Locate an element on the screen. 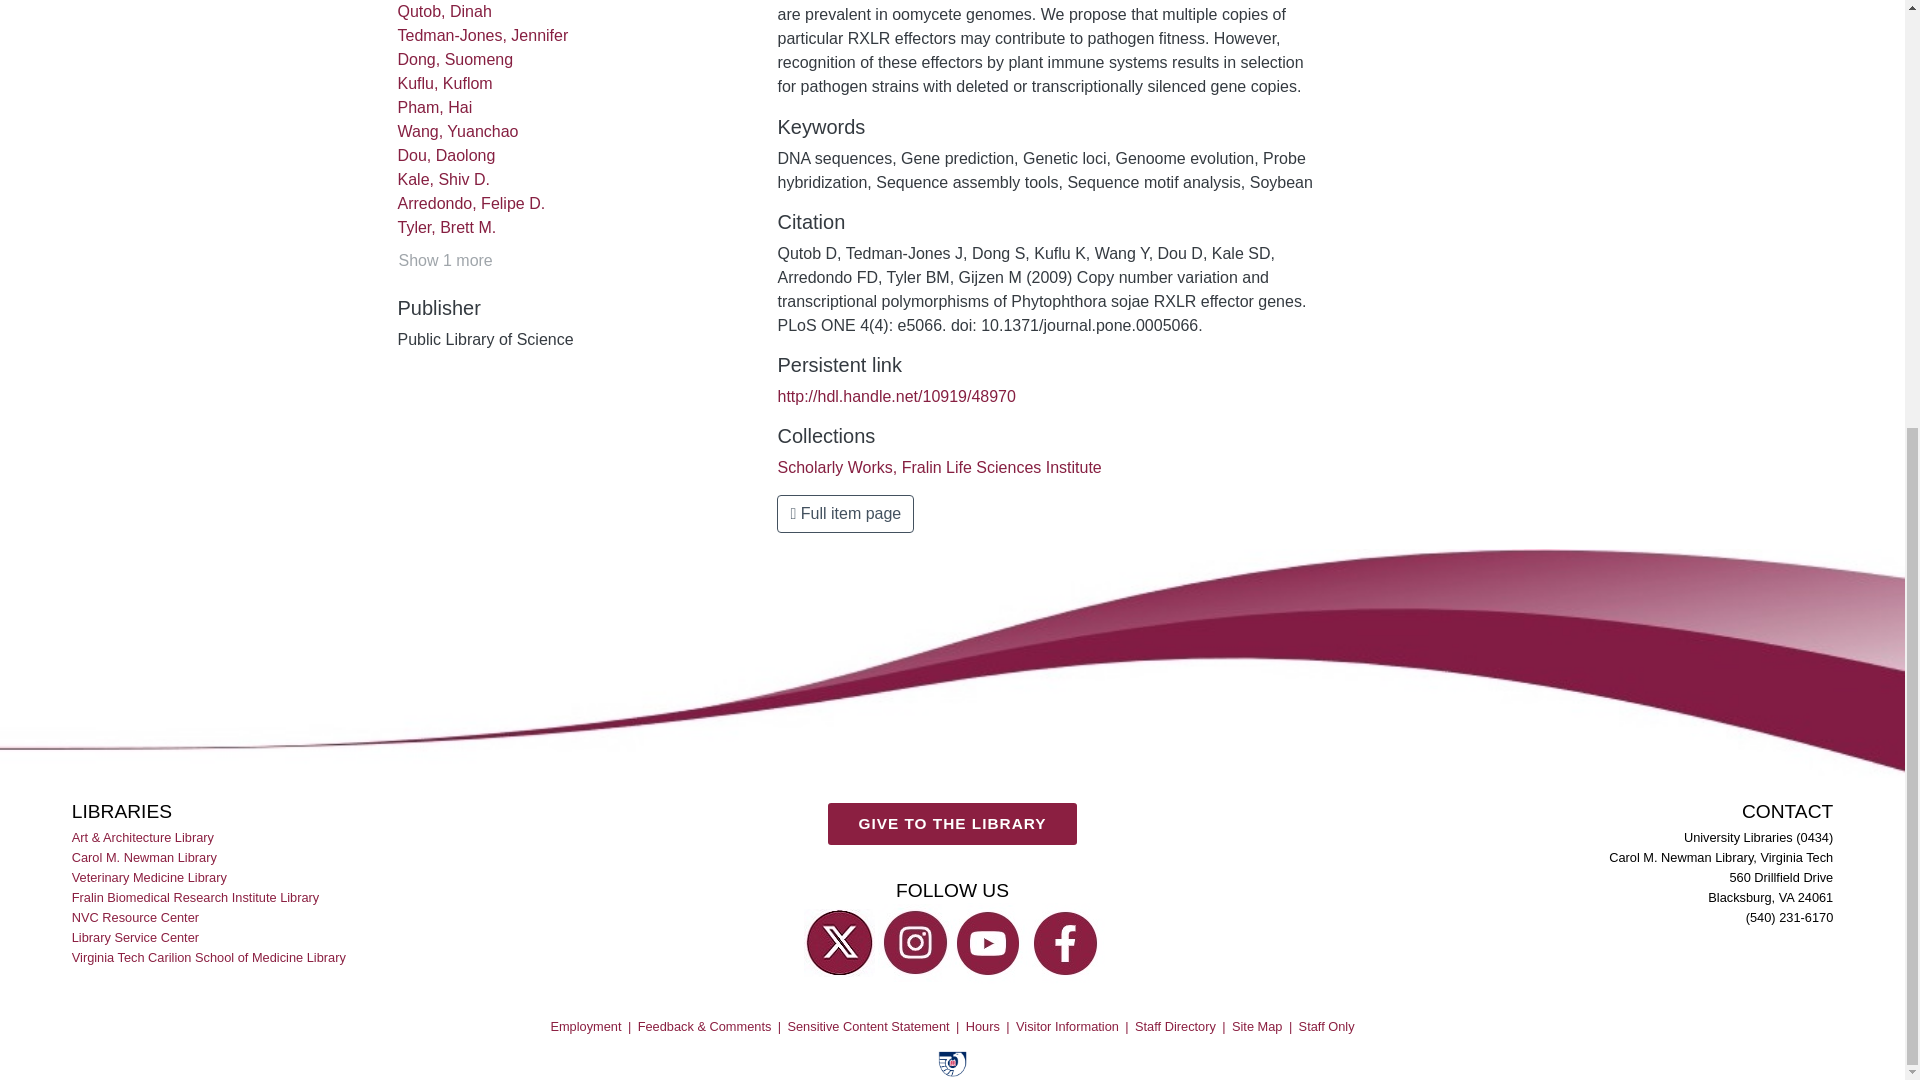 The image size is (1920, 1080). Pham, Hai is located at coordinates (434, 107).